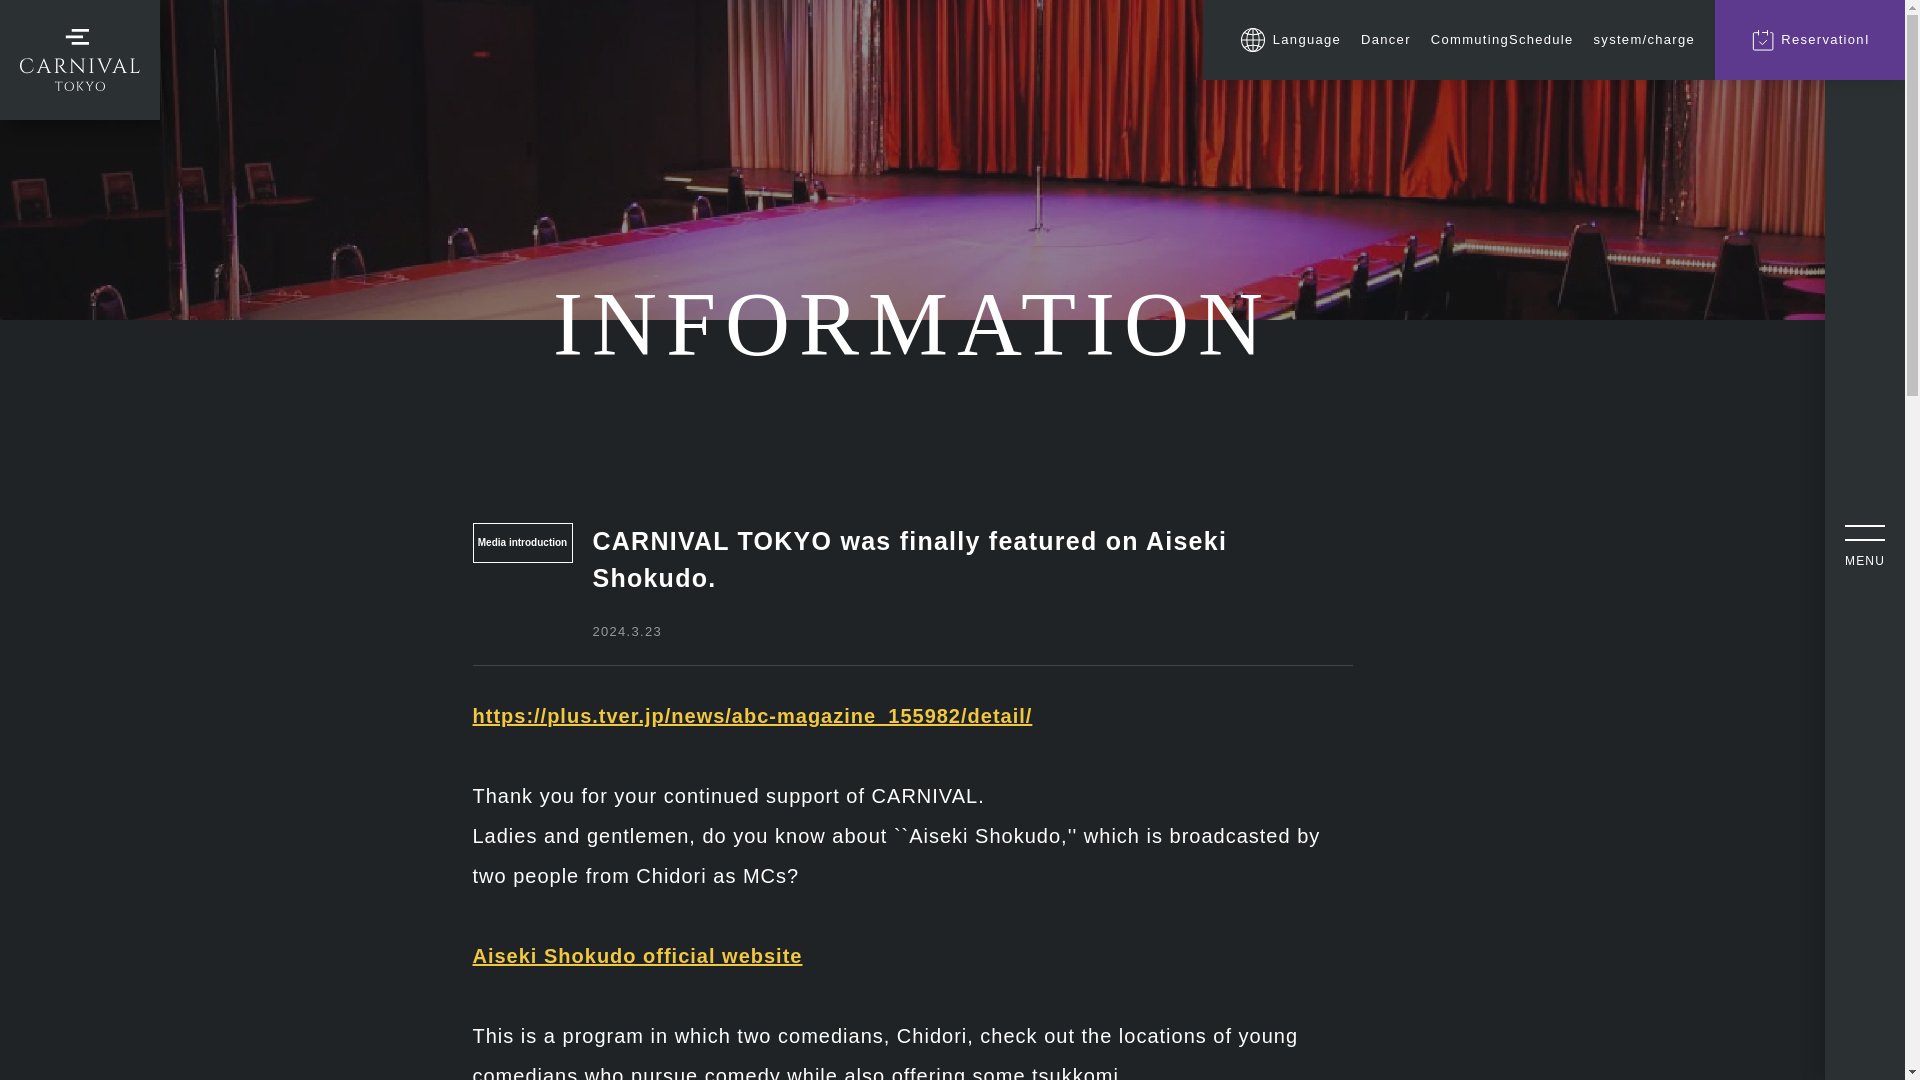 Image resolution: width=1920 pixels, height=1080 pixels. What do you see at coordinates (1502, 40) in the screenshot?
I see `CommutingSchedule` at bounding box center [1502, 40].